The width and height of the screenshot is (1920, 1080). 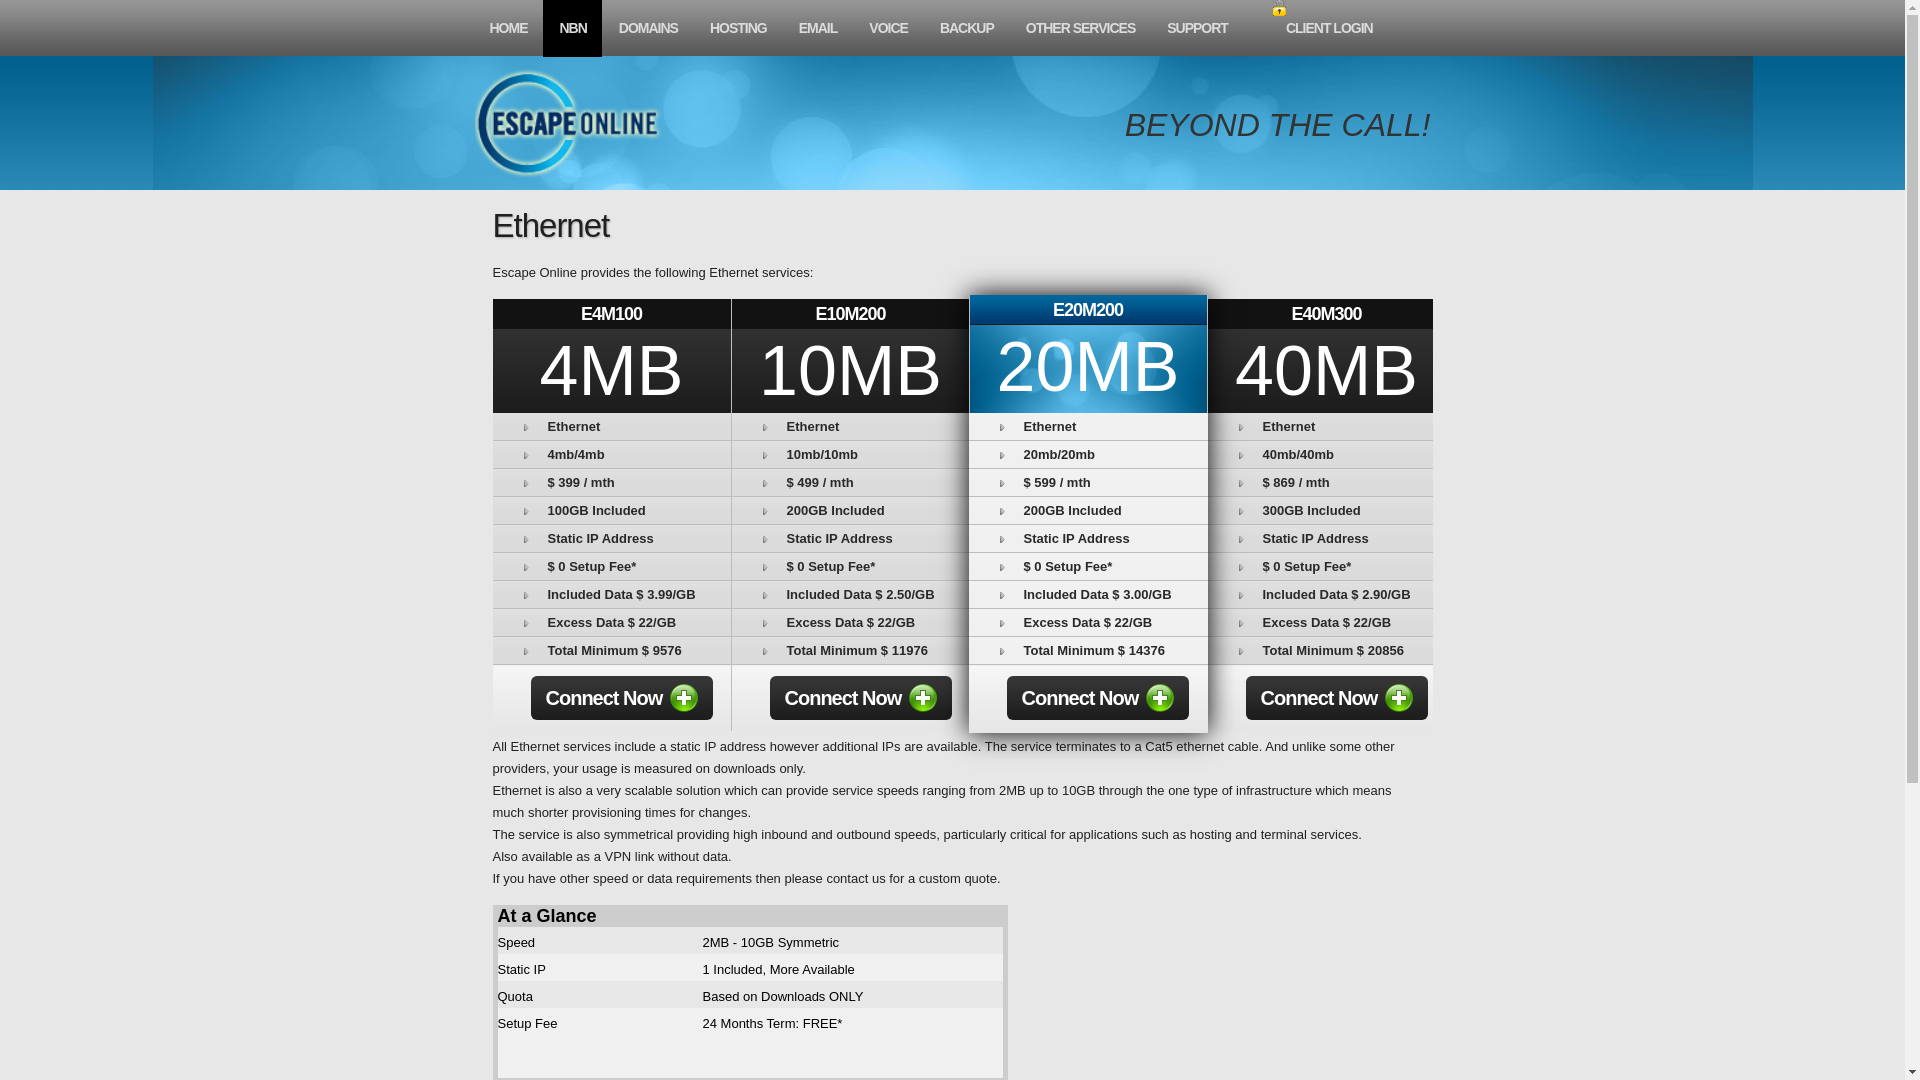 I want to click on Included Data $ 3.99/GB, so click(x=611, y=594).